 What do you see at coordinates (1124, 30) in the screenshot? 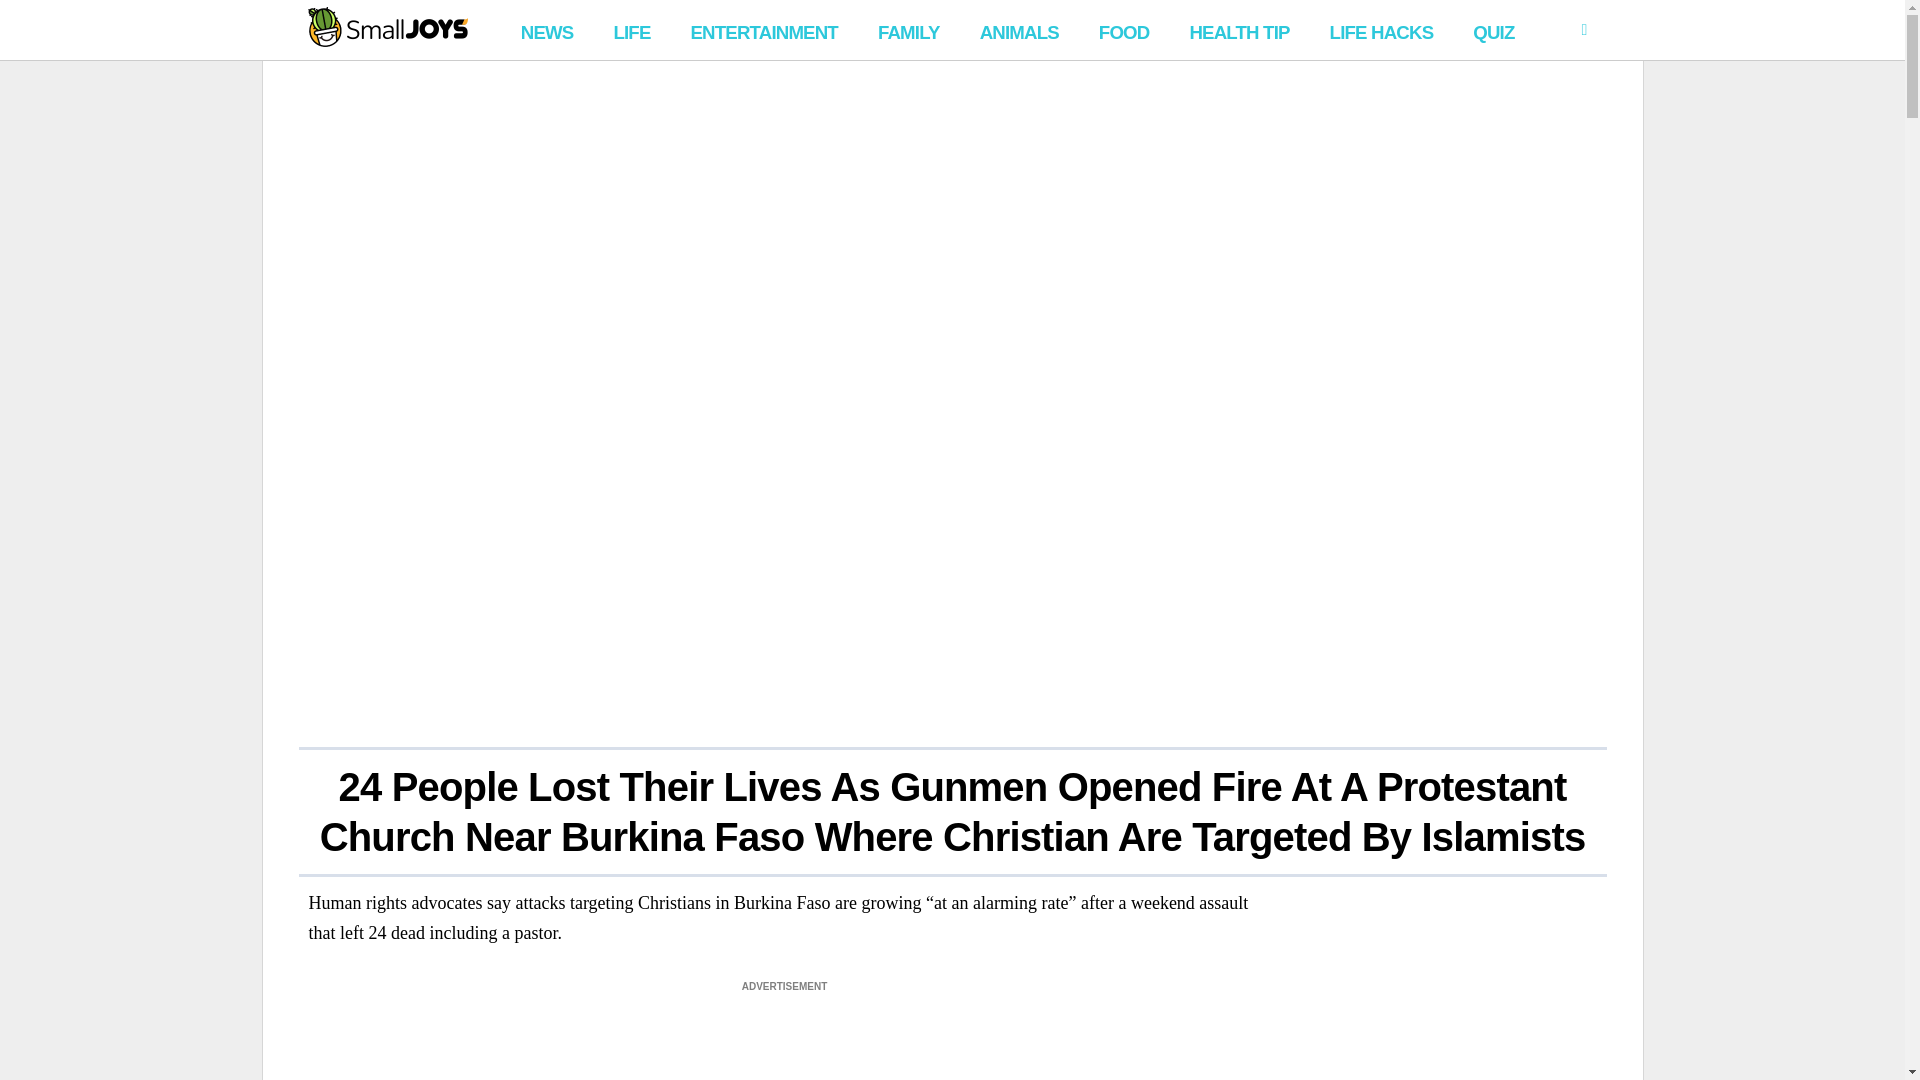
I see `FOOD` at bounding box center [1124, 30].